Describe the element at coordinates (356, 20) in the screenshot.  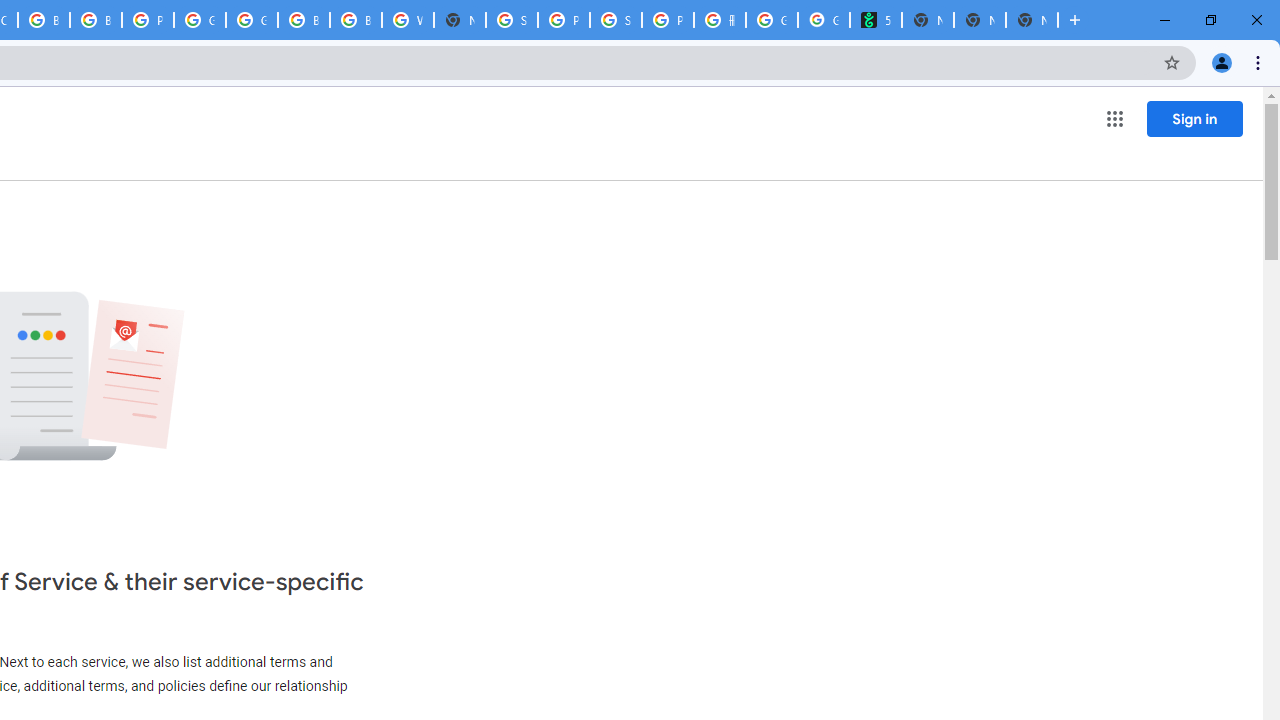
I see `Browse Chrome as a guest - Computer - Google Chrome Help` at that location.